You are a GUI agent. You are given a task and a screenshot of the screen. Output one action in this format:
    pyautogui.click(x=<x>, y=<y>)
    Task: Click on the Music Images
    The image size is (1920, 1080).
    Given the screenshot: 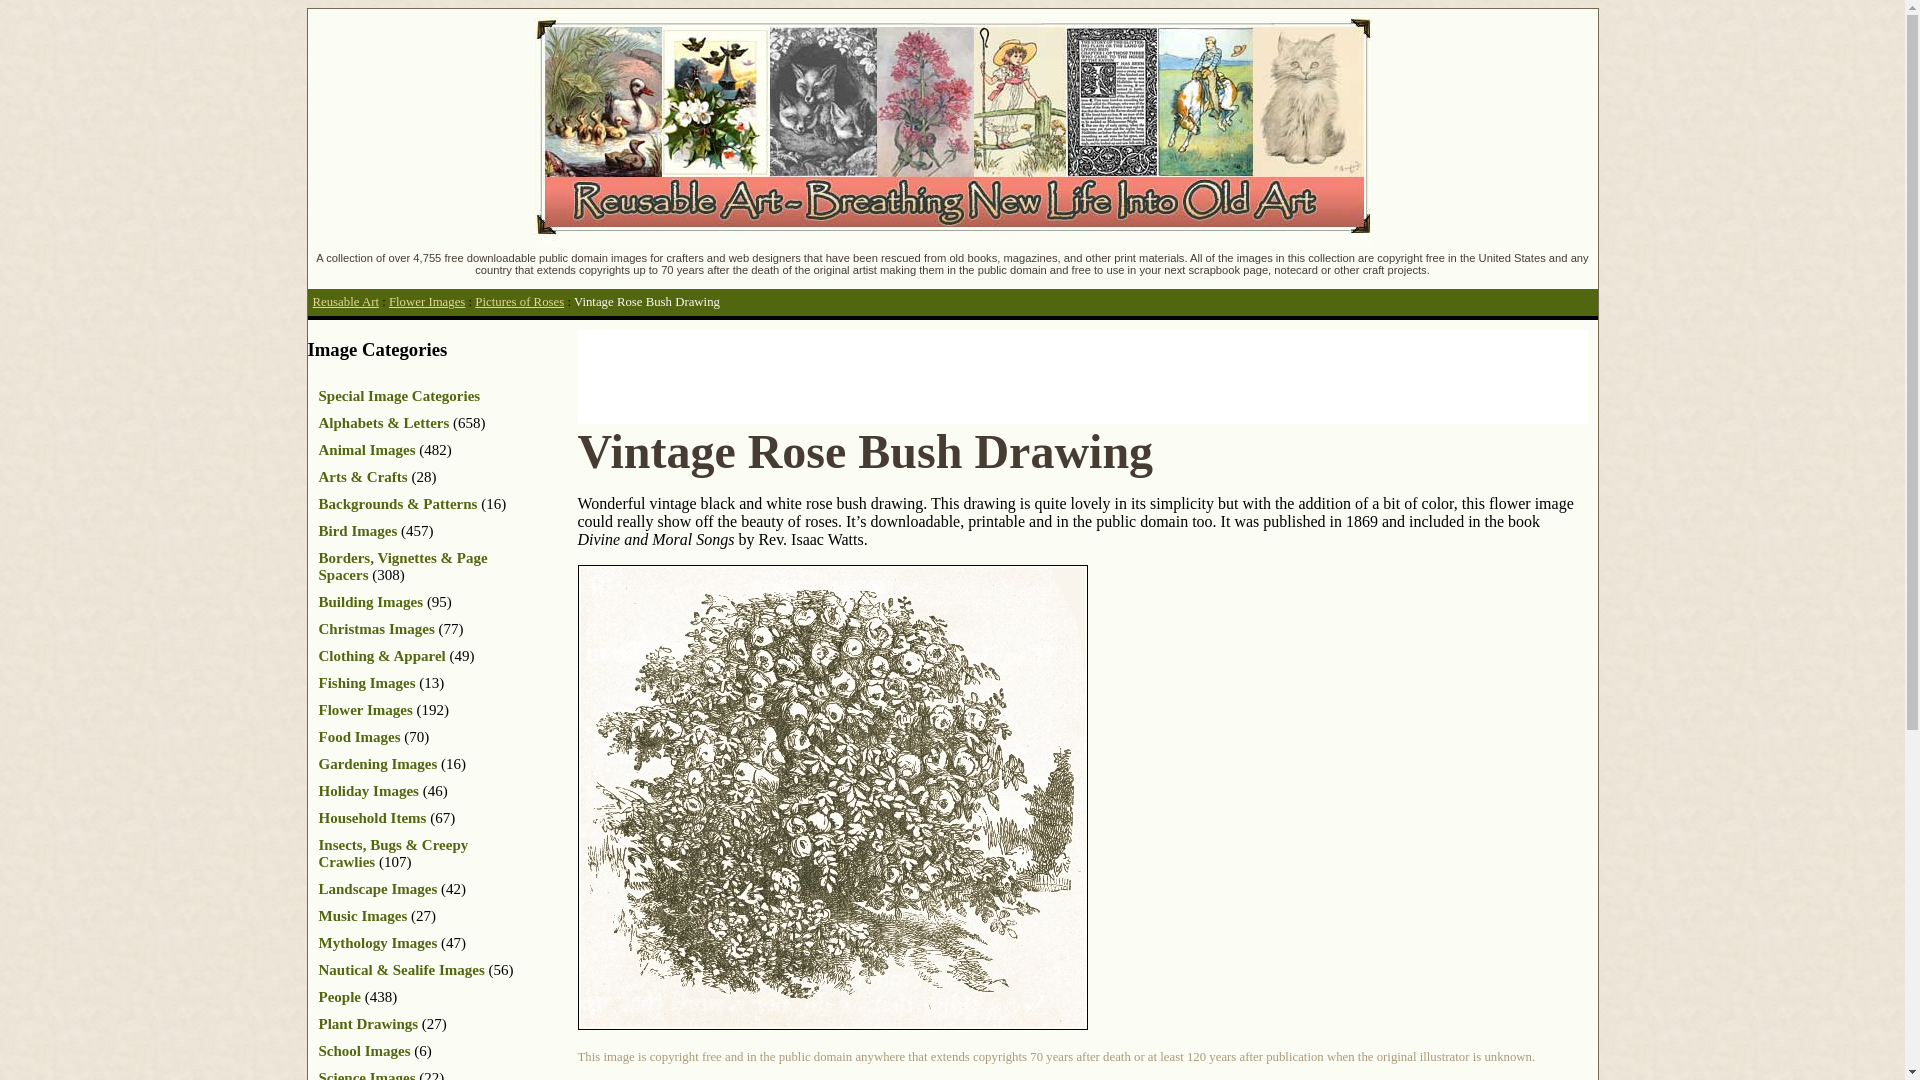 What is the action you would take?
    pyautogui.click(x=362, y=916)
    